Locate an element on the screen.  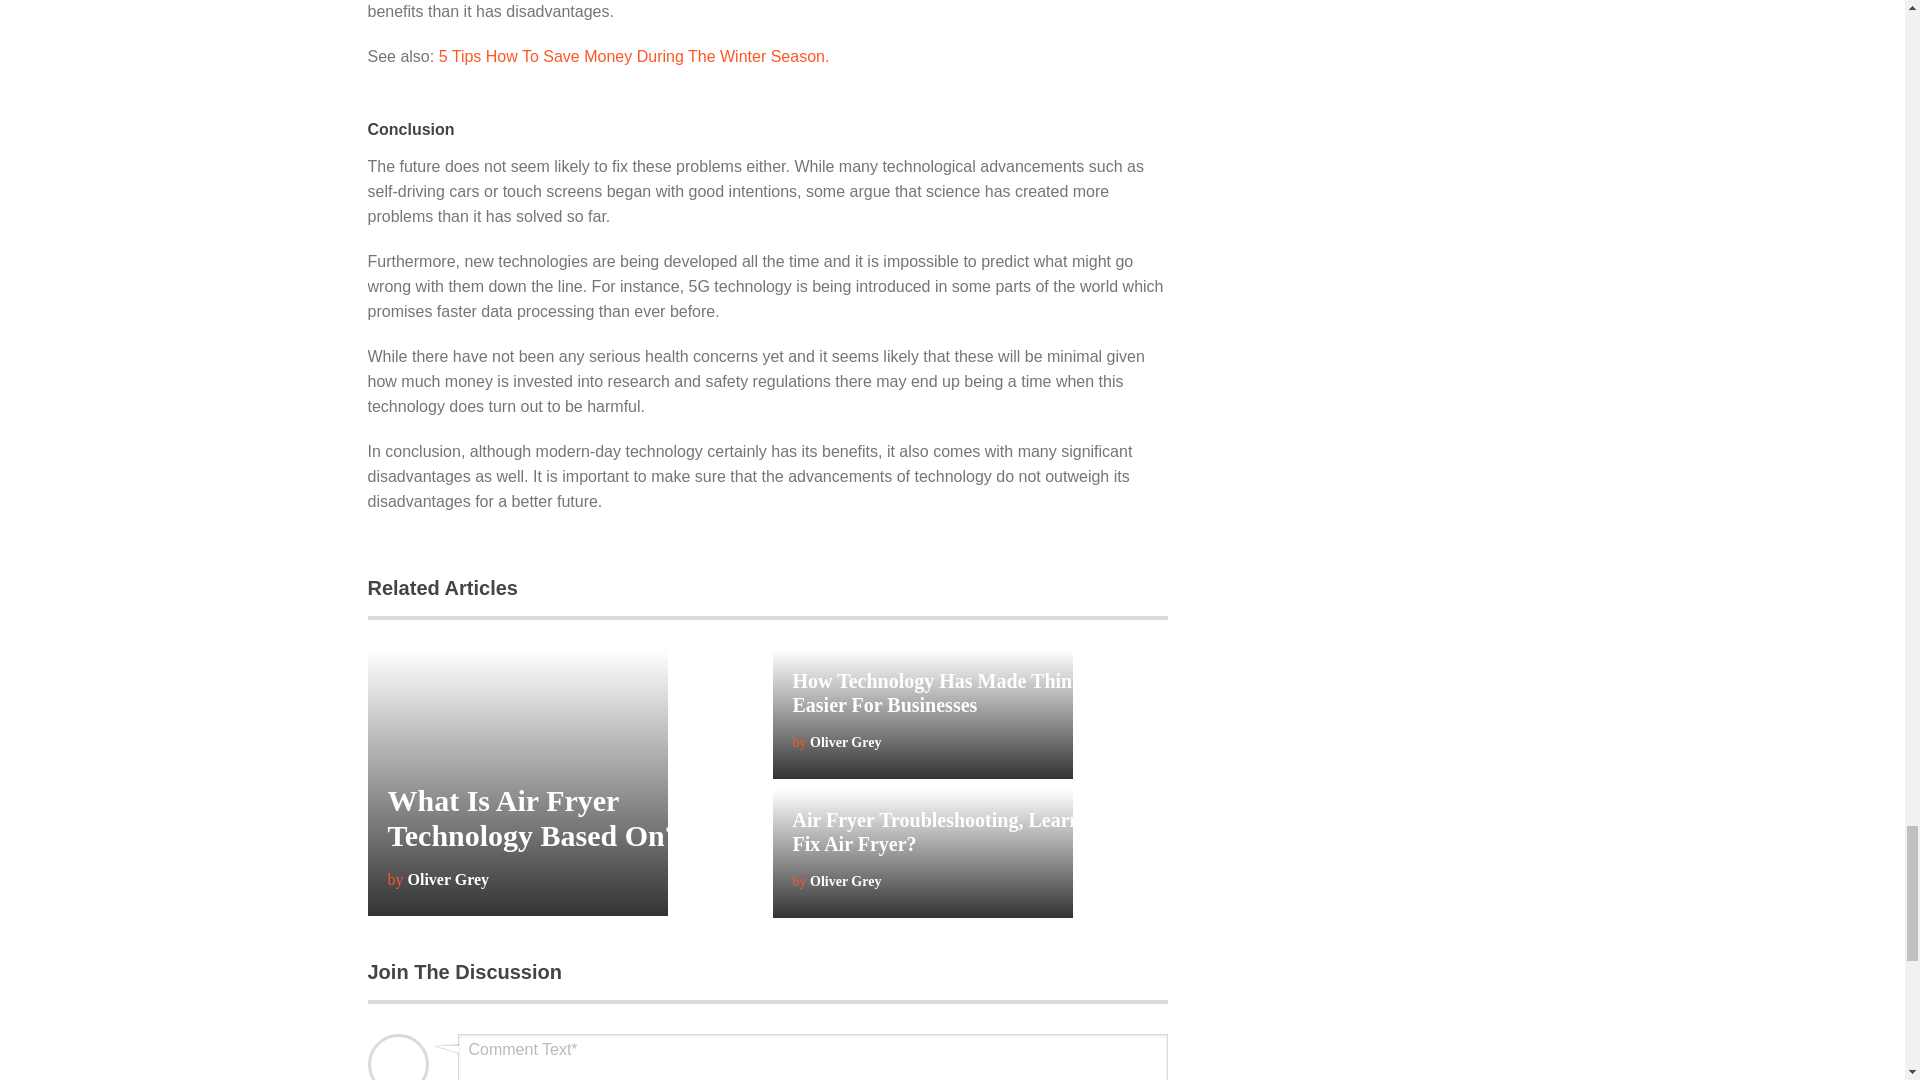
What Is Air Fryer Technology Based On? is located at coordinates (533, 818).